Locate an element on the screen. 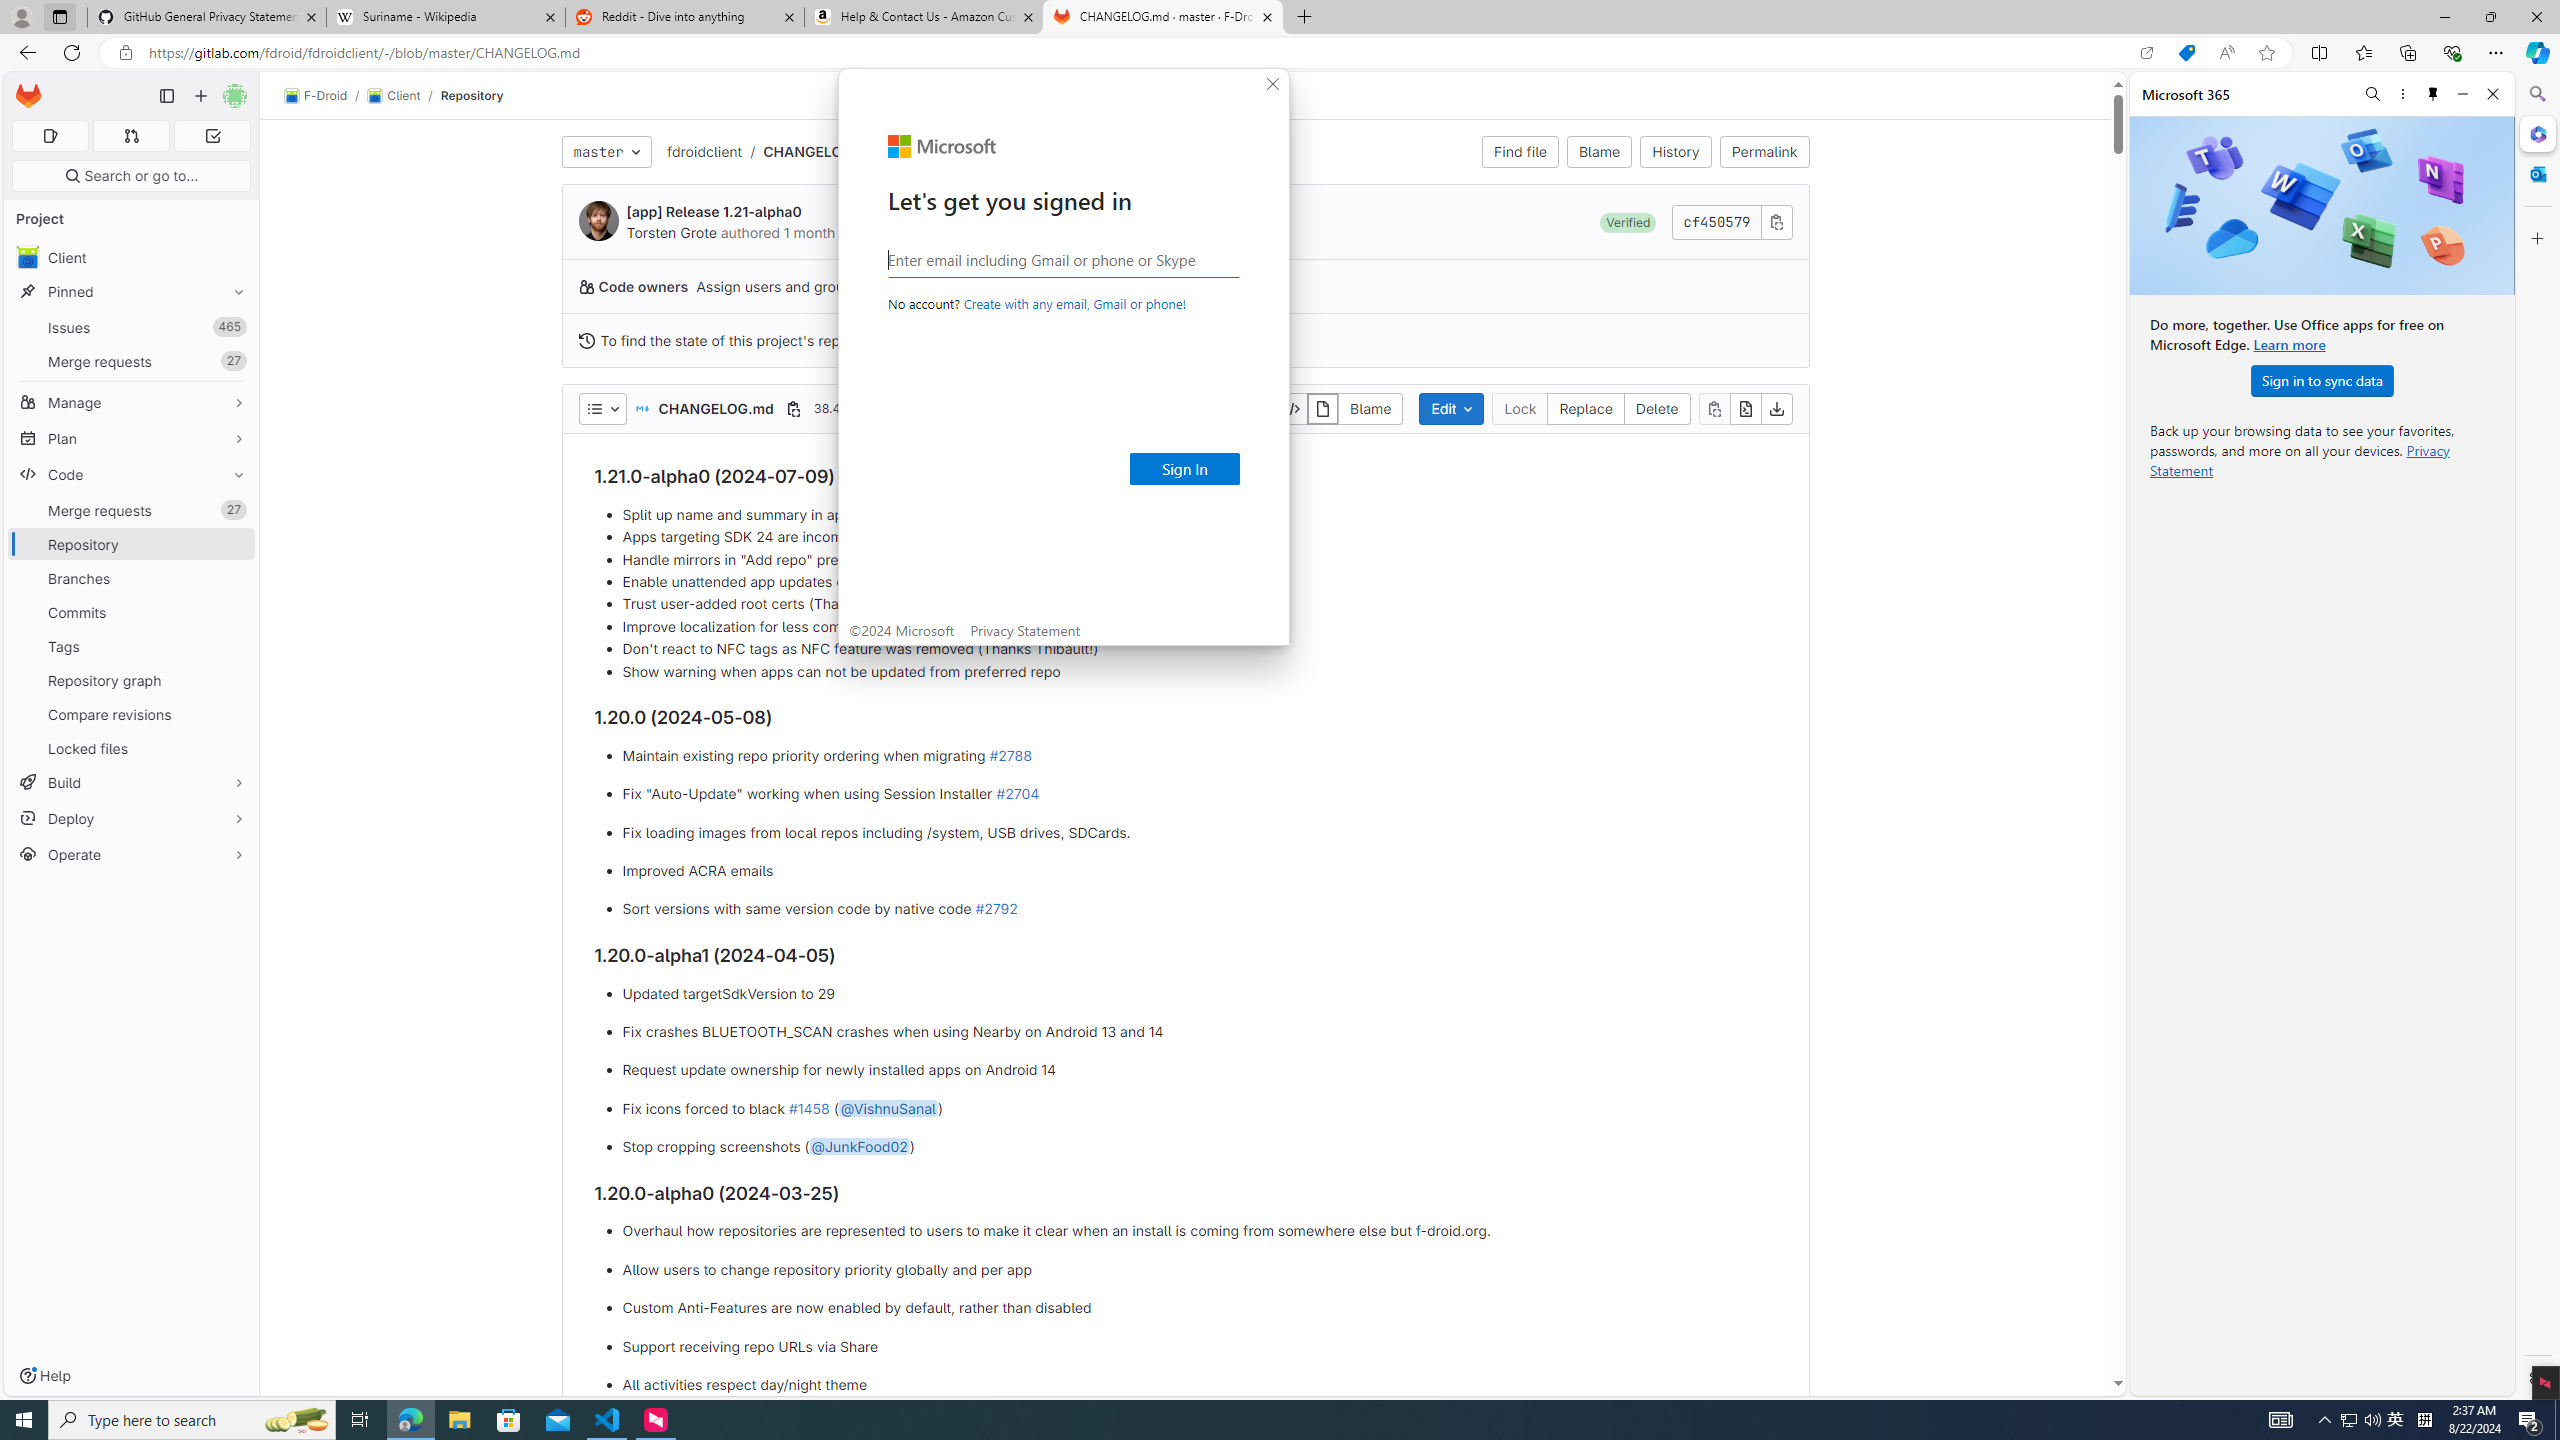 The height and width of the screenshot is (1440, 2560). Delete is located at coordinates (200, 96).